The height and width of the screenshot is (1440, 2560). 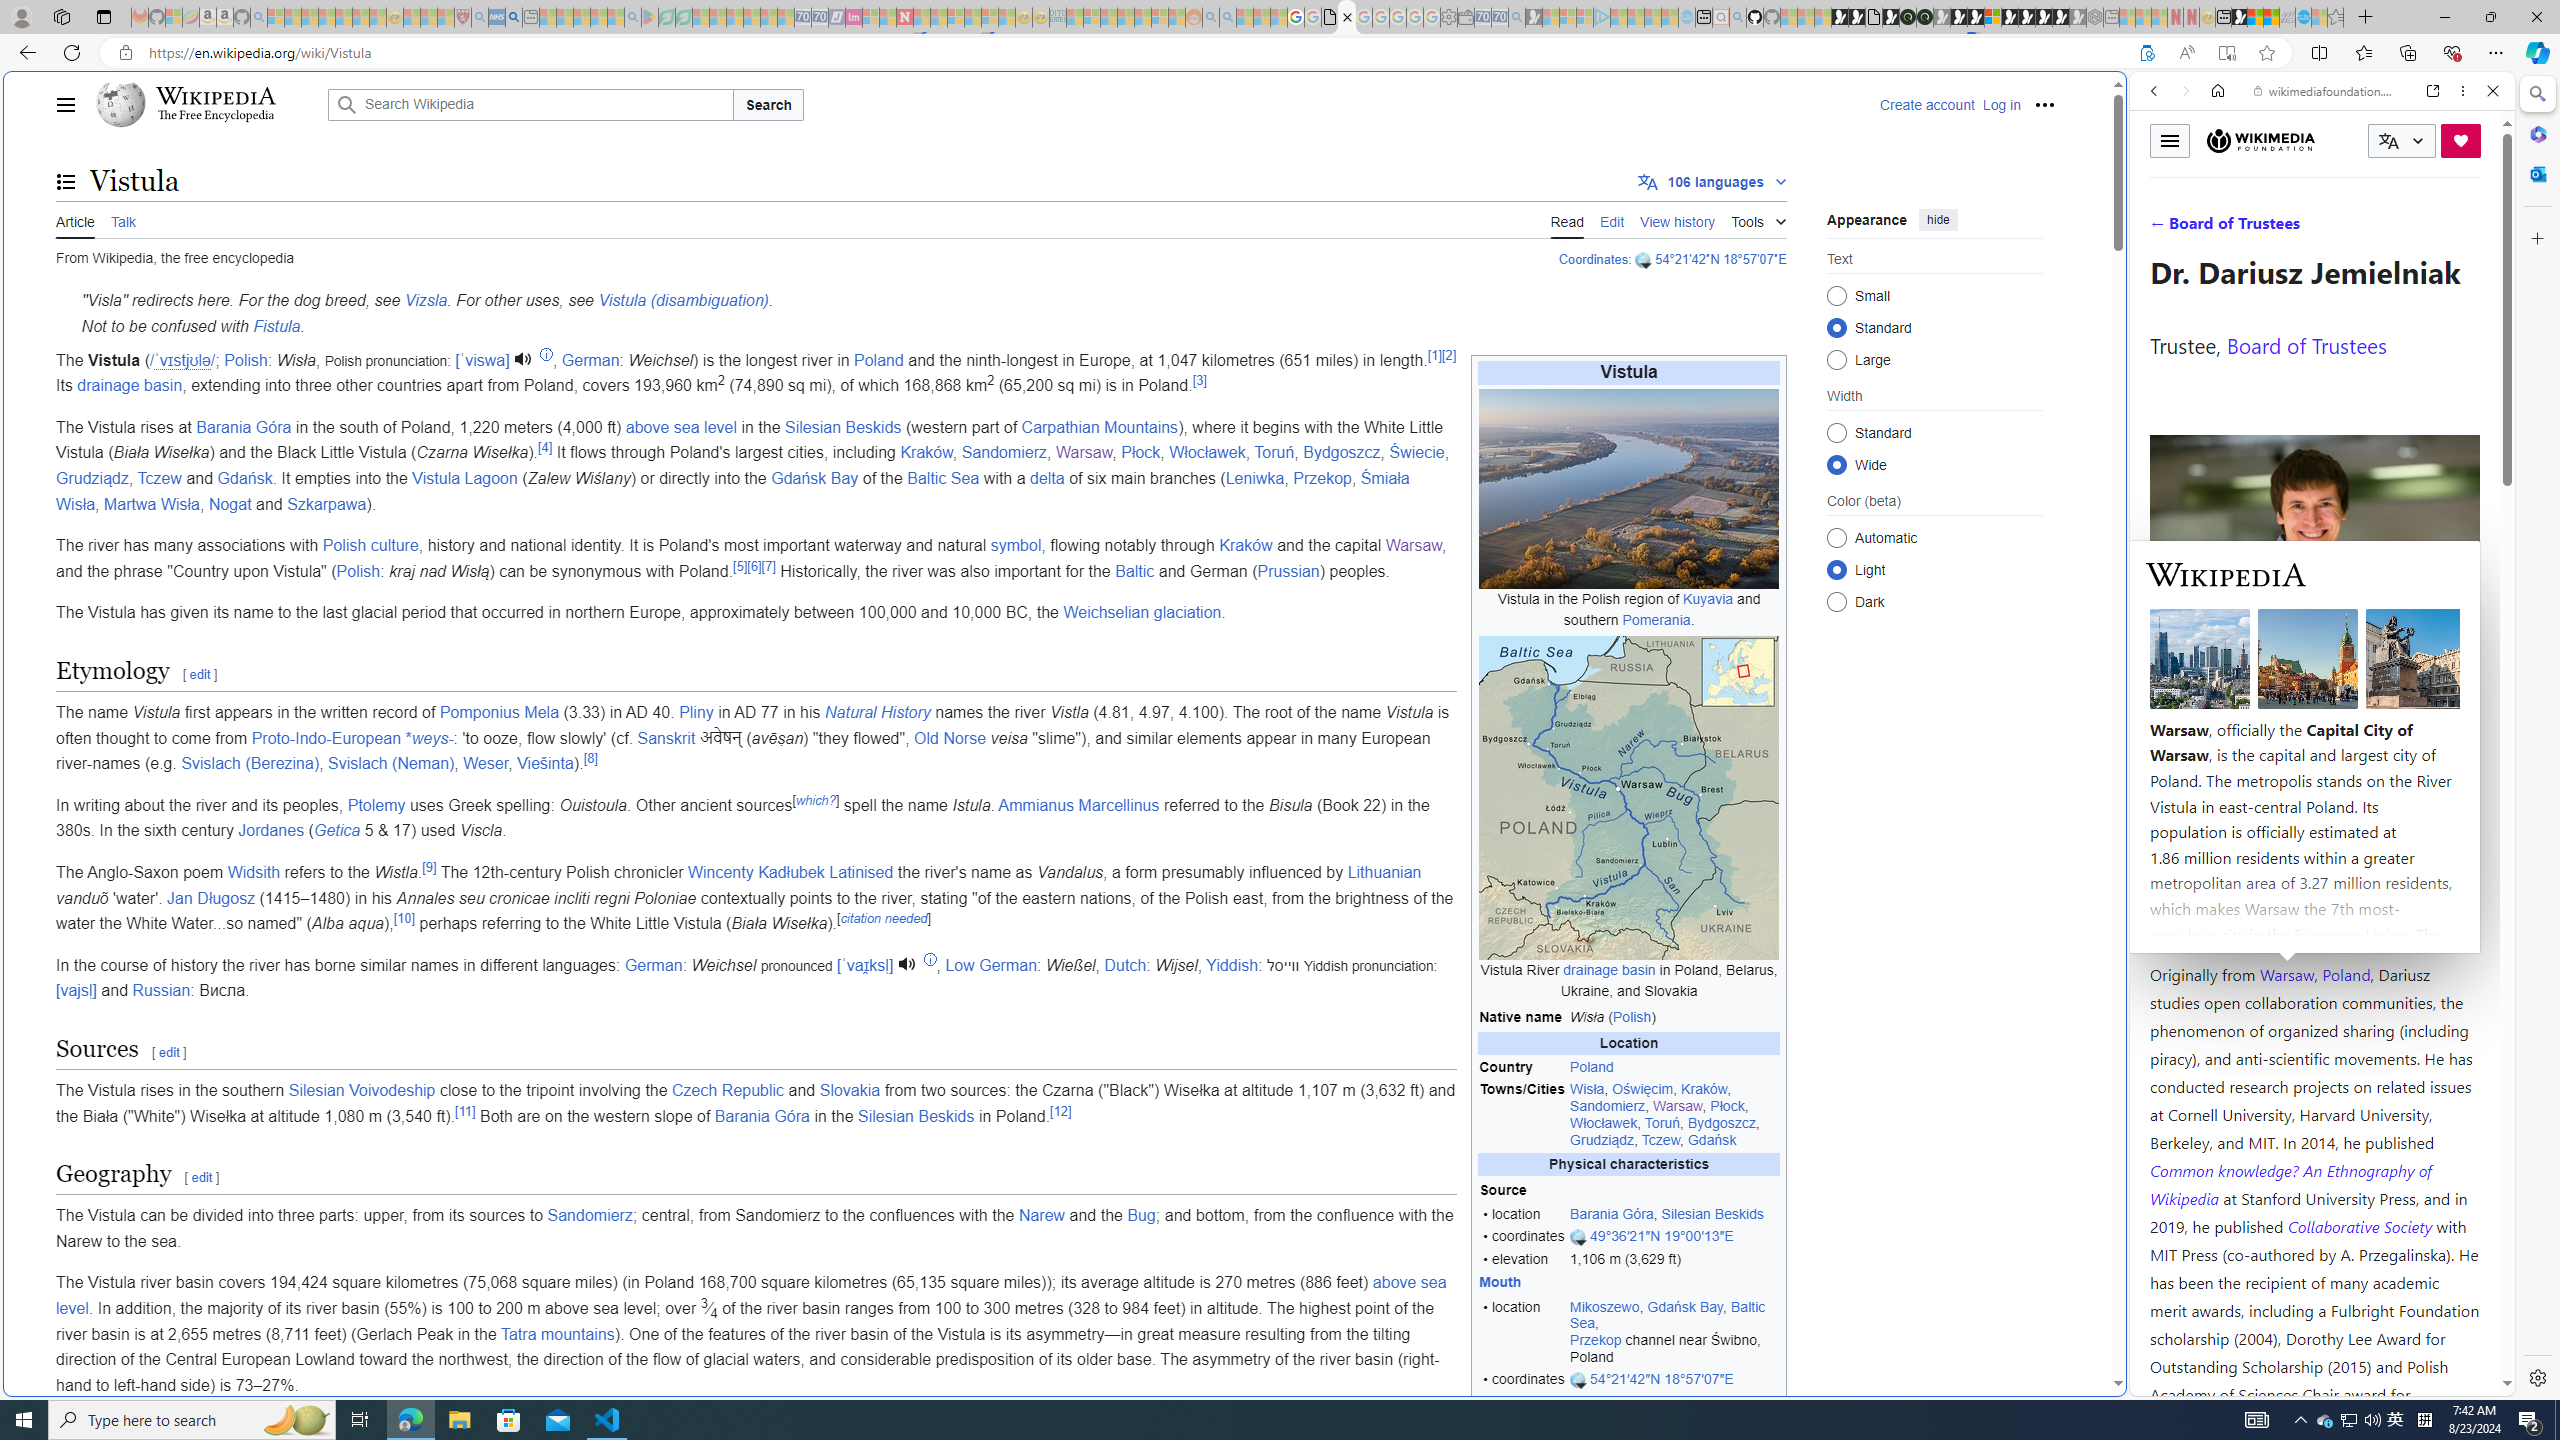 I want to click on Prussian, so click(x=1288, y=570).